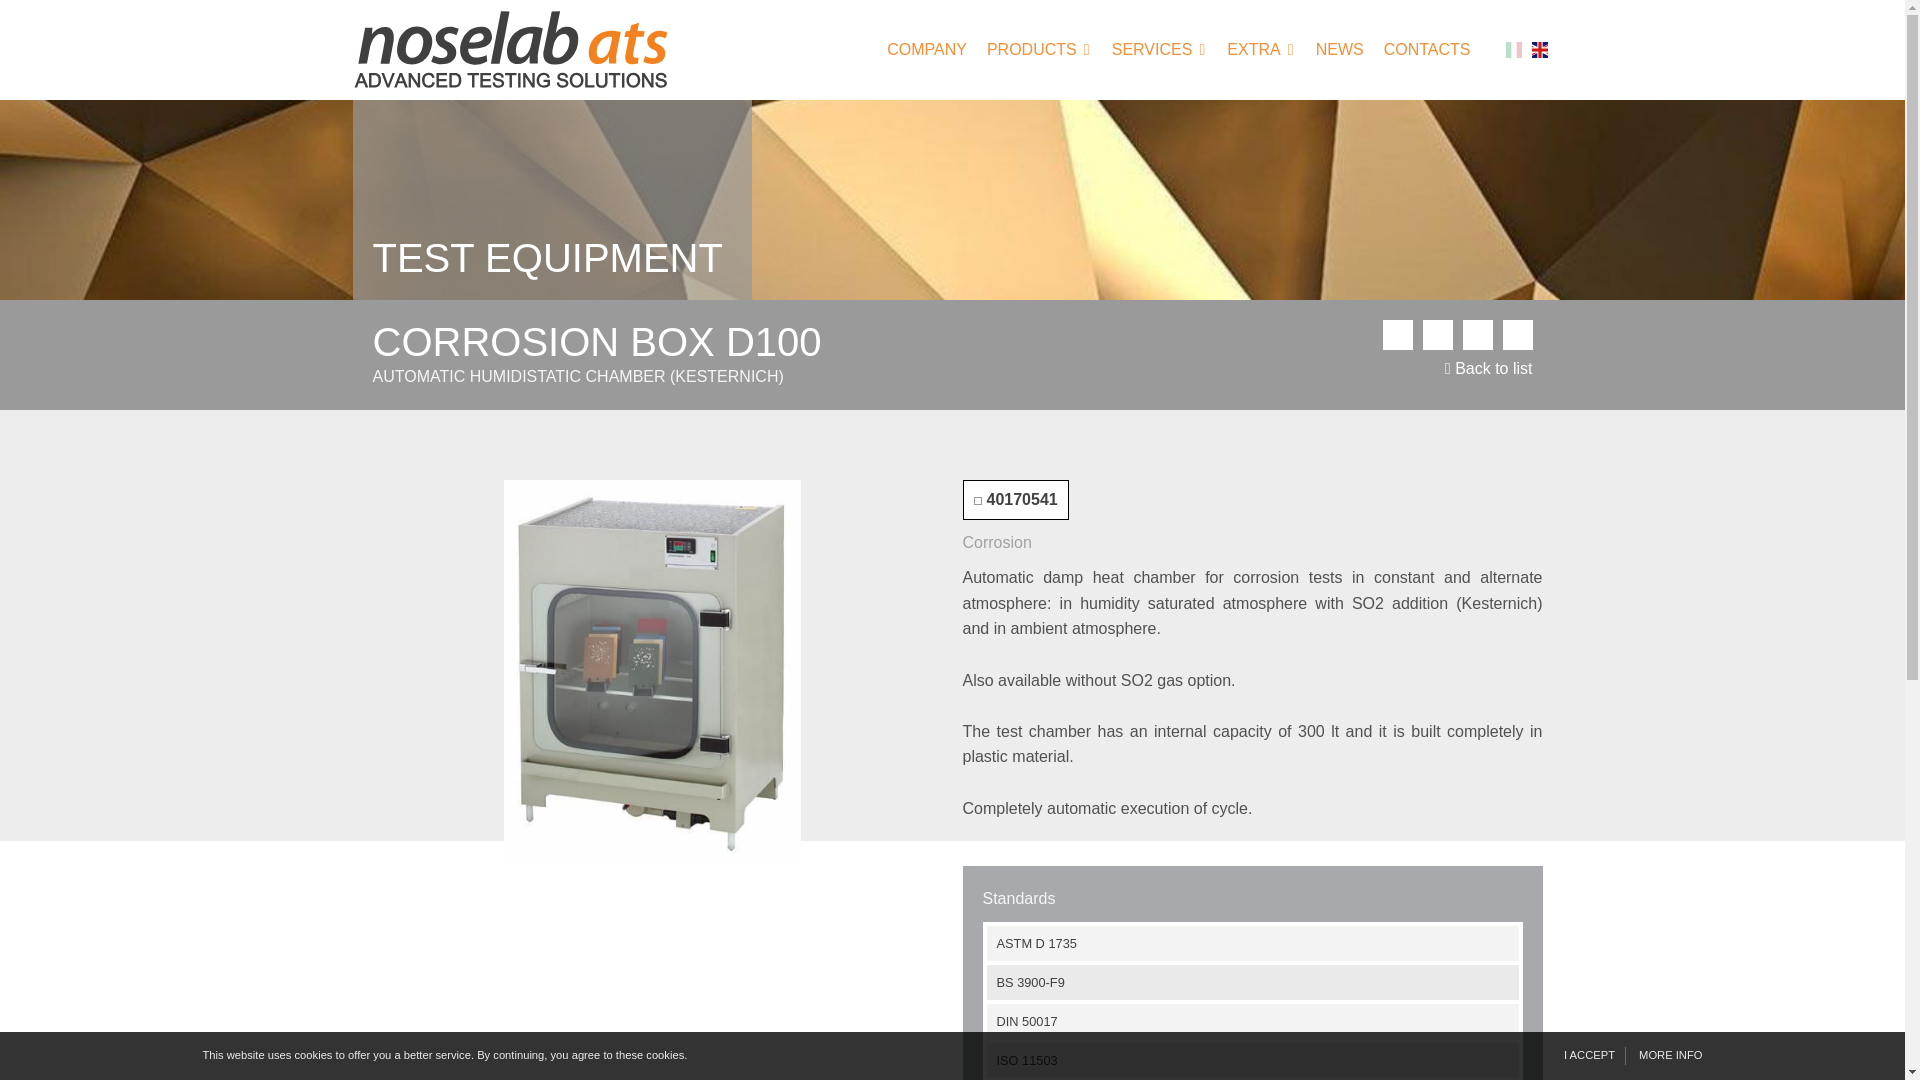 This screenshot has height=1080, width=1920. What do you see at coordinates (1032, 48) in the screenshot?
I see `PRODUCTS` at bounding box center [1032, 48].